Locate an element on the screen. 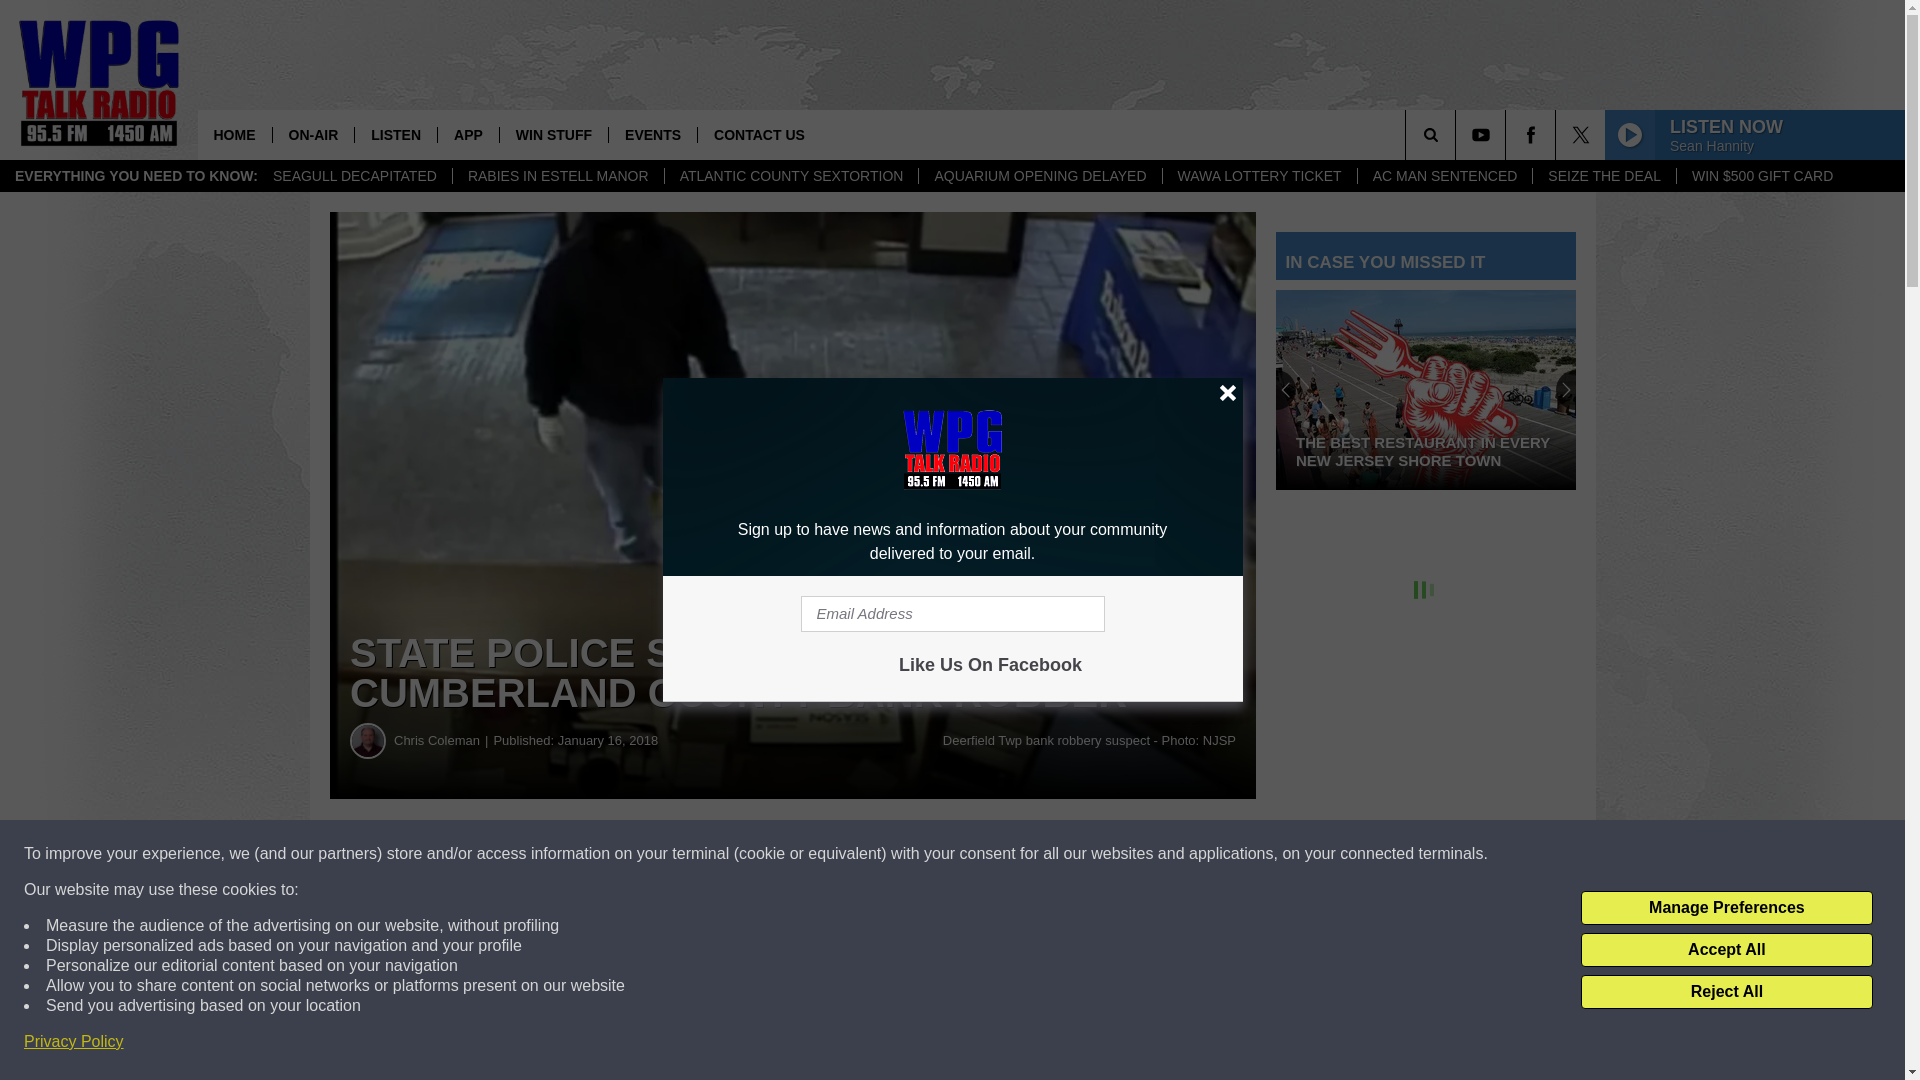  AC MAN SENTENCED is located at coordinates (1444, 176).